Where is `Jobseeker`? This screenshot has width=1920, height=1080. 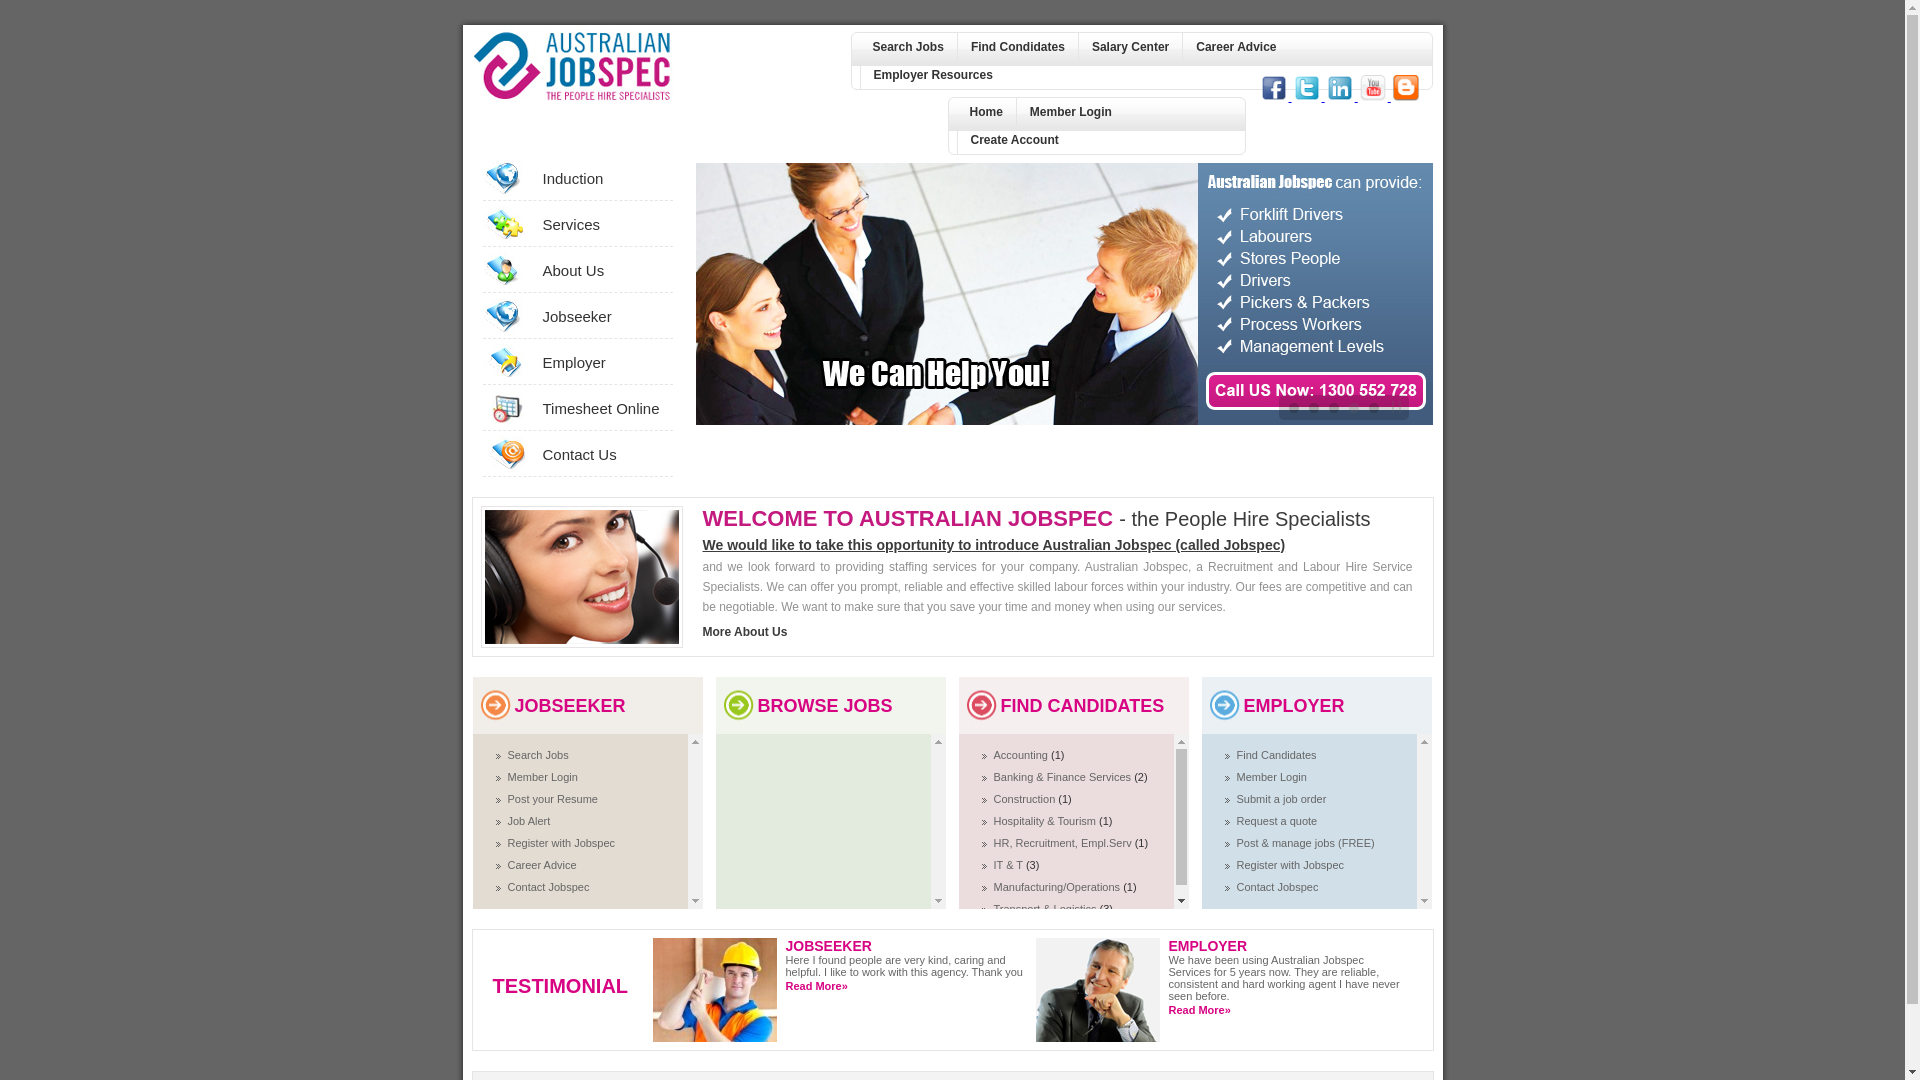
Jobseeker is located at coordinates (602, 316).